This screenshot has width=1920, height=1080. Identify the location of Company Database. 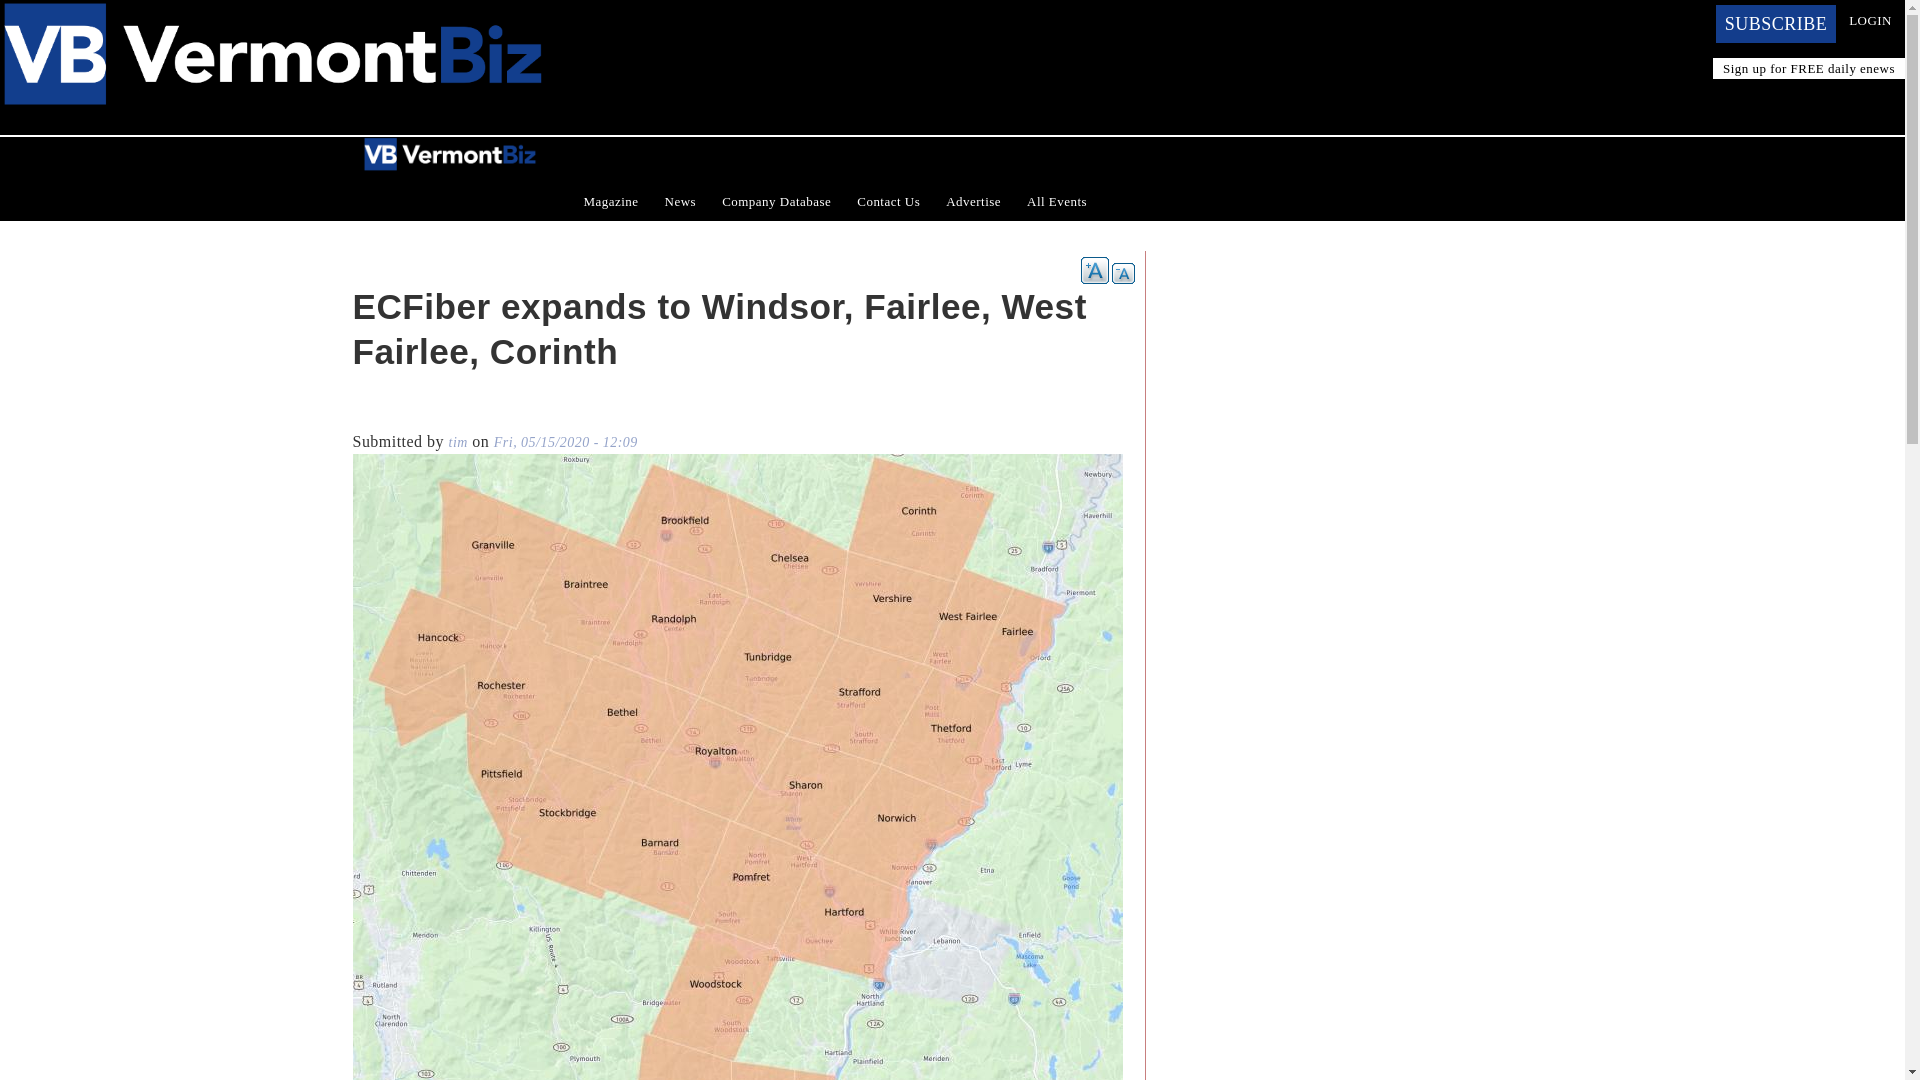
(776, 202).